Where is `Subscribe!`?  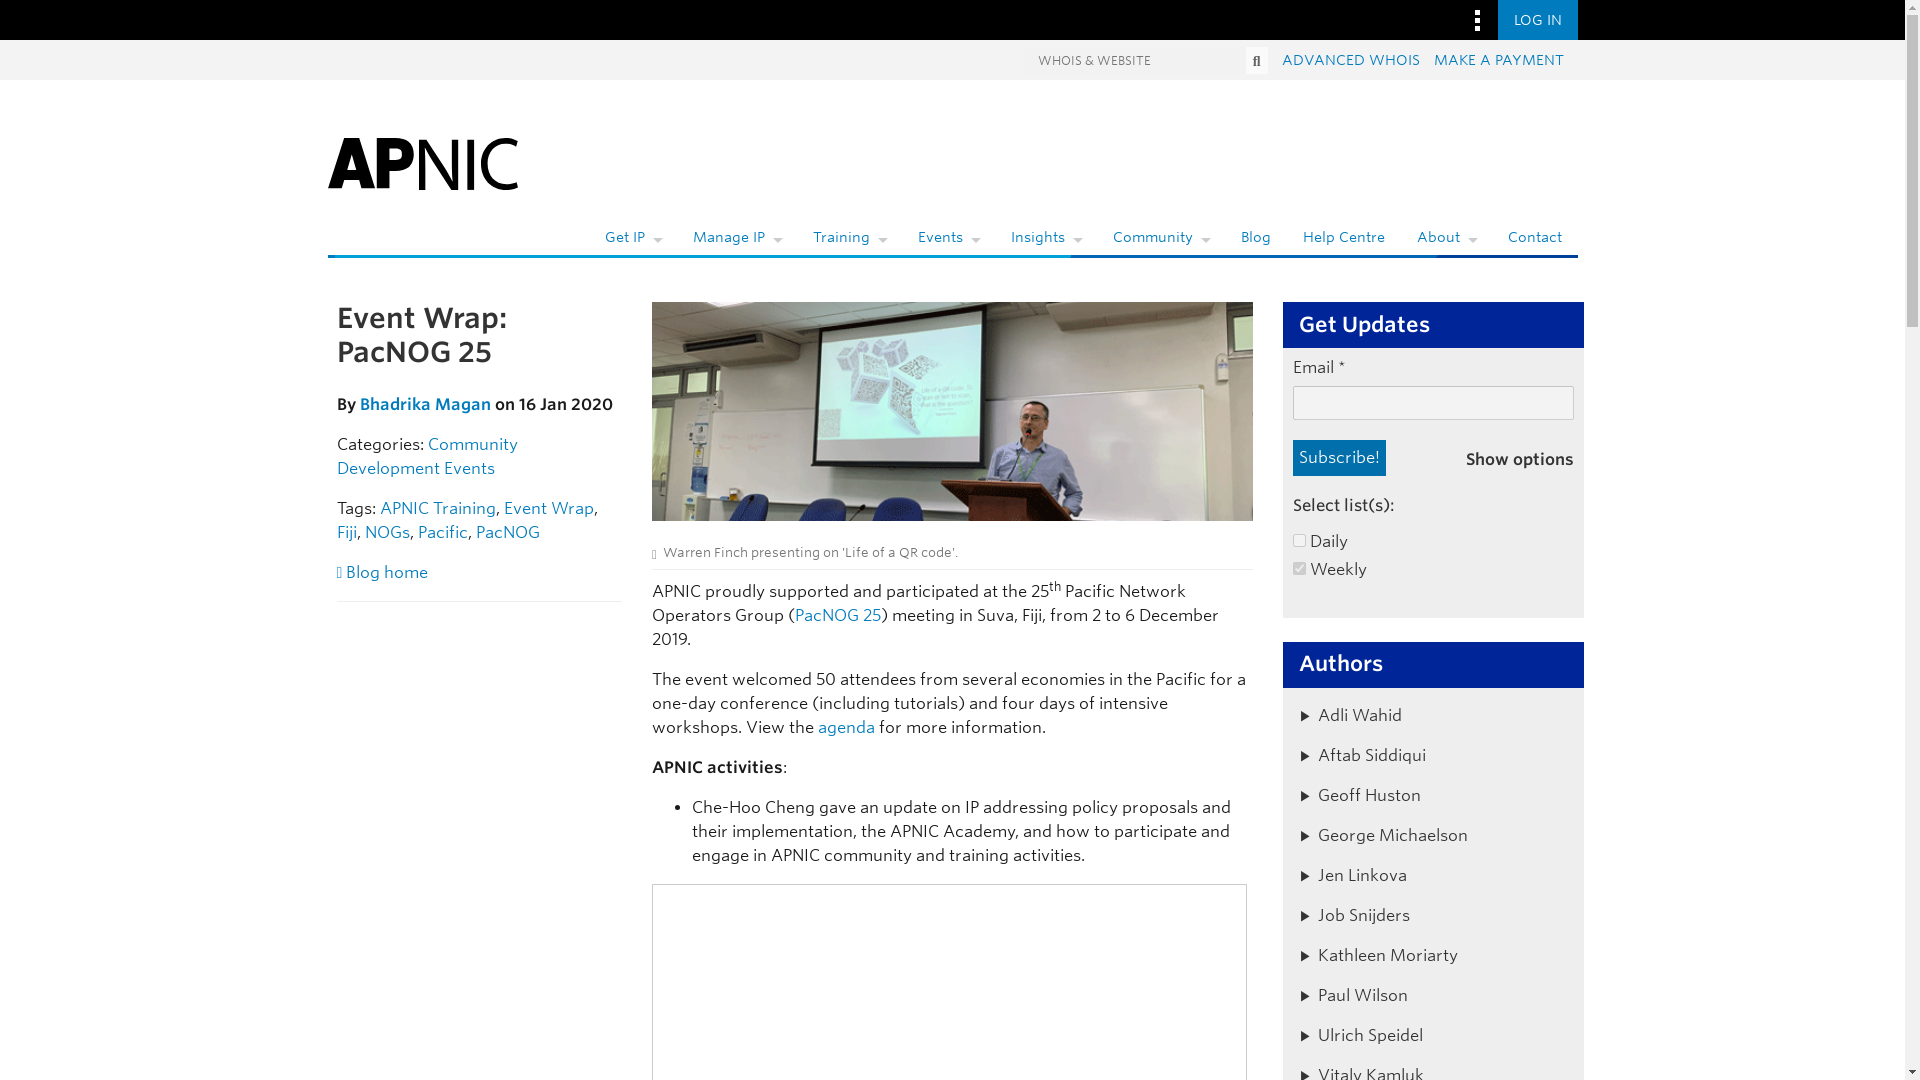 Subscribe! is located at coordinates (1339, 458).